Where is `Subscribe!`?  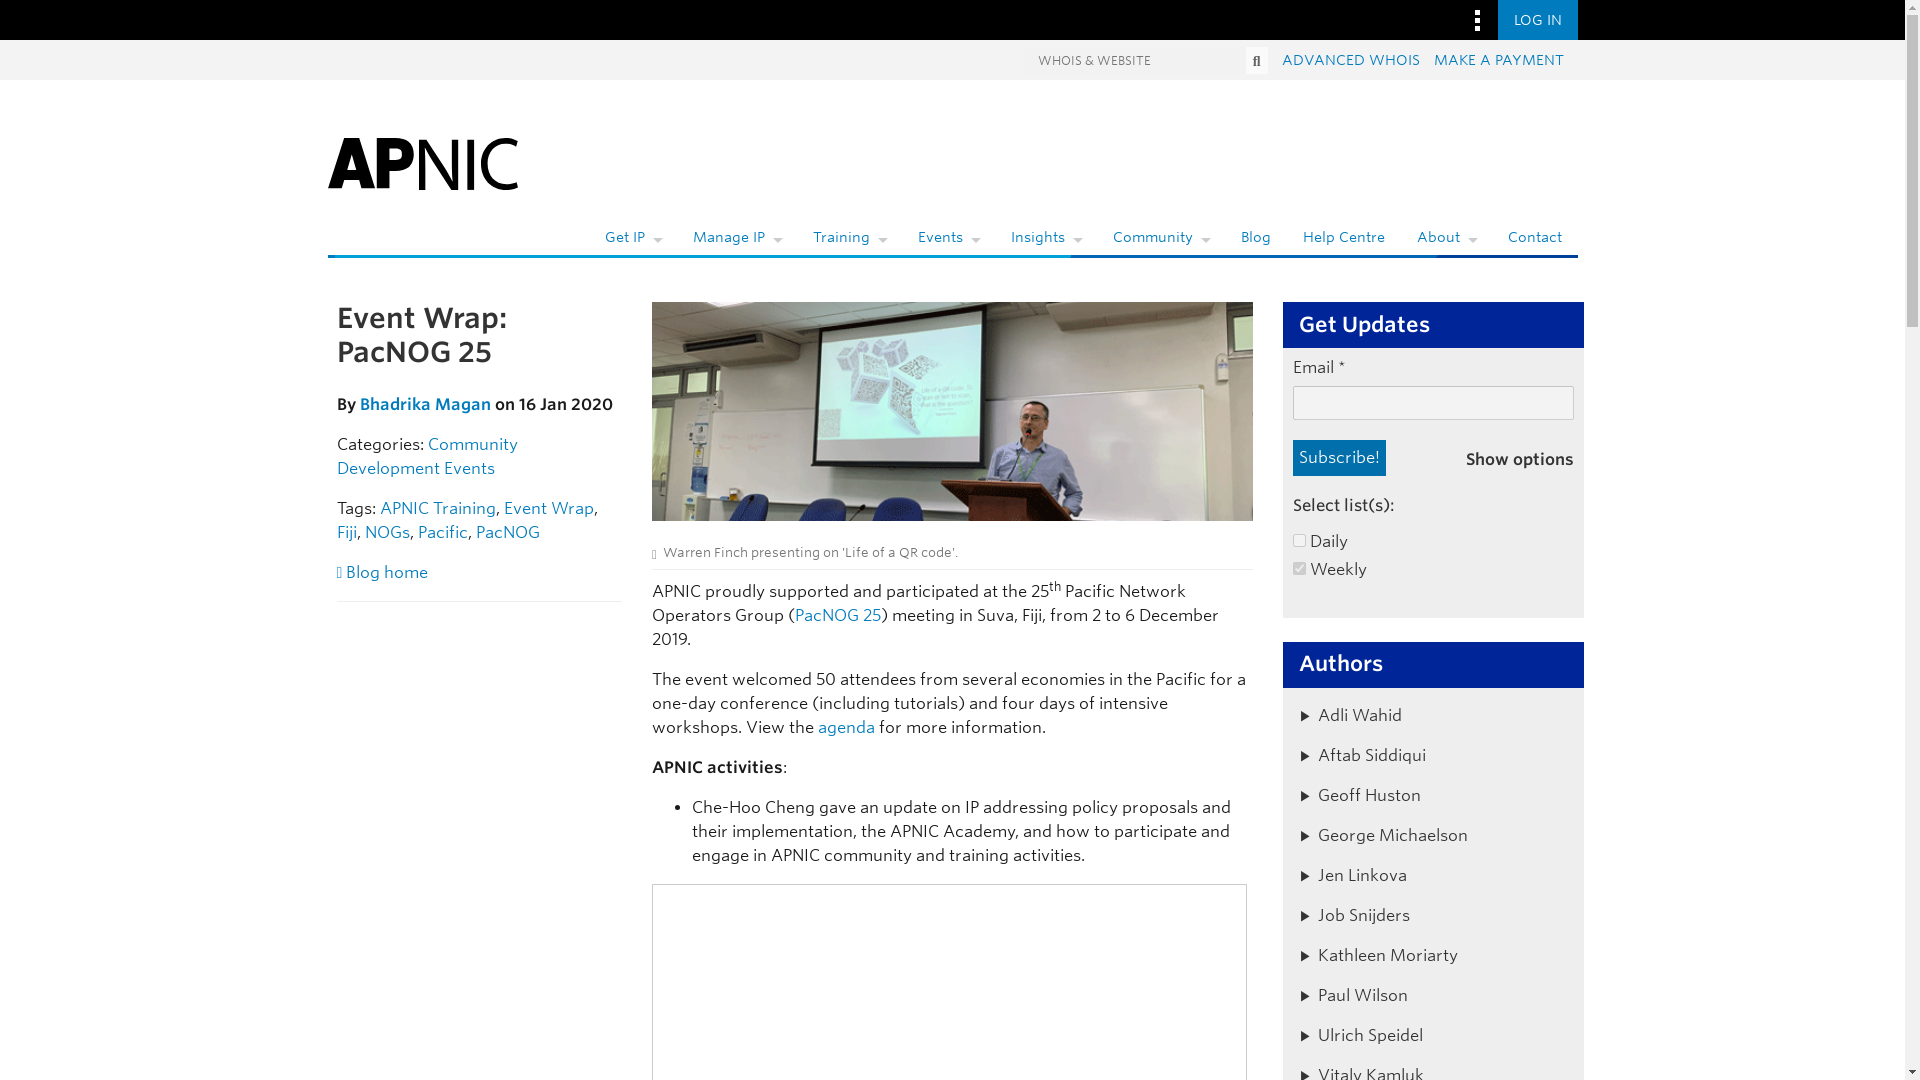 Subscribe! is located at coordinates (1339, 458).